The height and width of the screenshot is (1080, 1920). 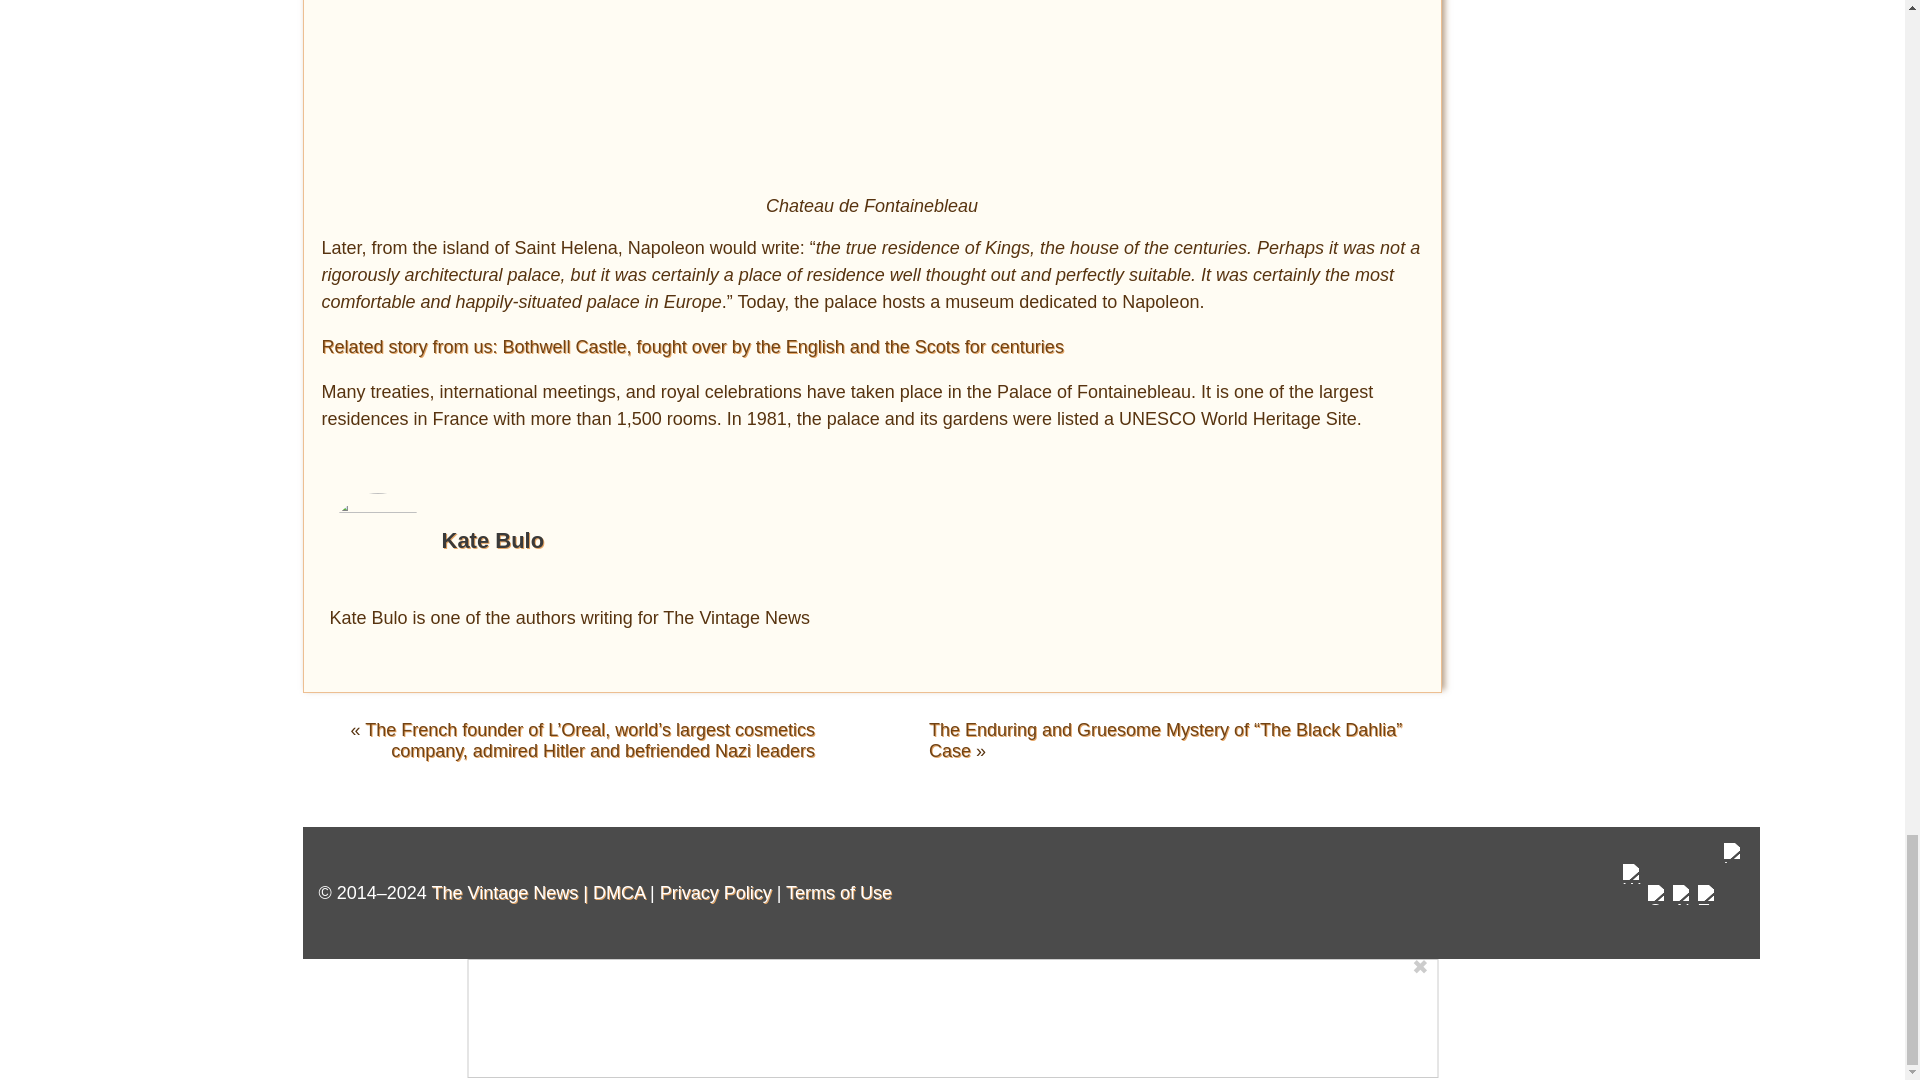 I want to click on Tank Roar, so click(x=1708, y=913).